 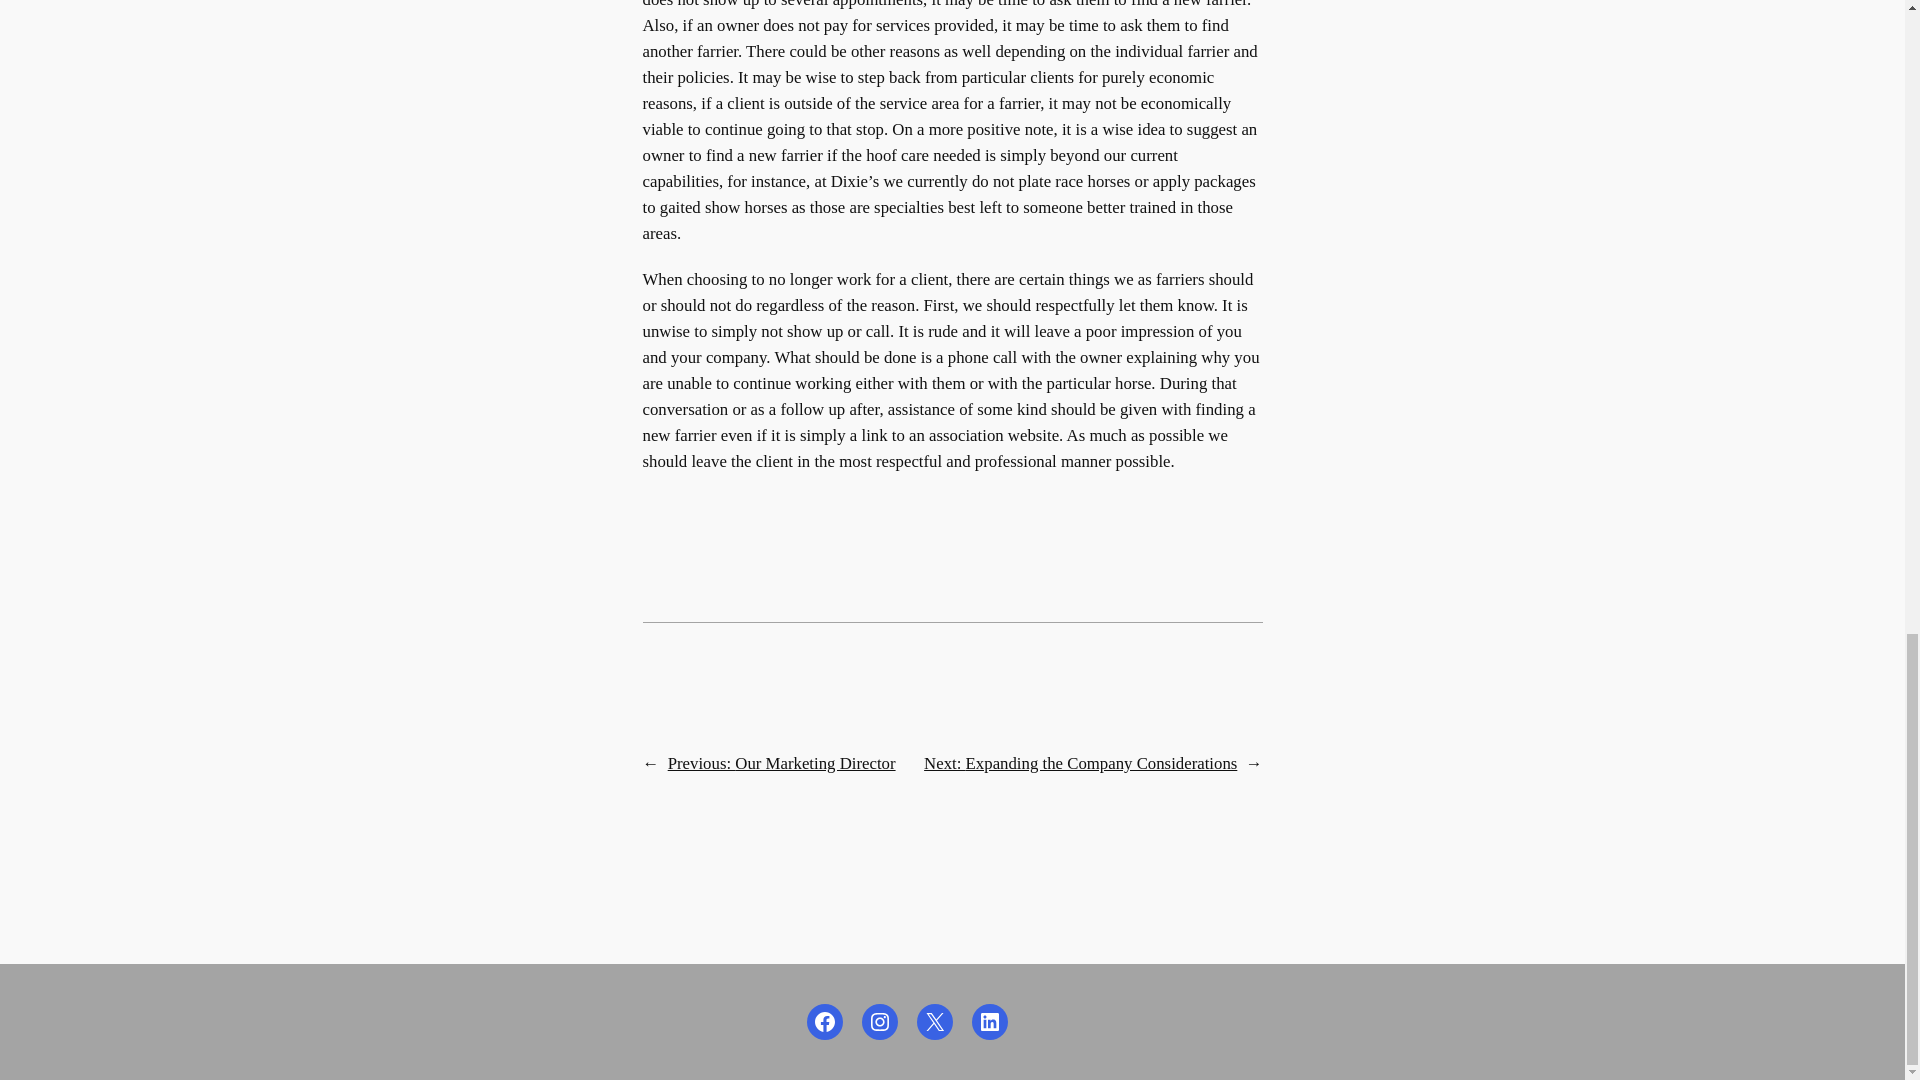 What do you see at coordinates (782, 763) in the screenshot?
I see `Previous: Our Marketing Director` at bounding box center [782, 763].